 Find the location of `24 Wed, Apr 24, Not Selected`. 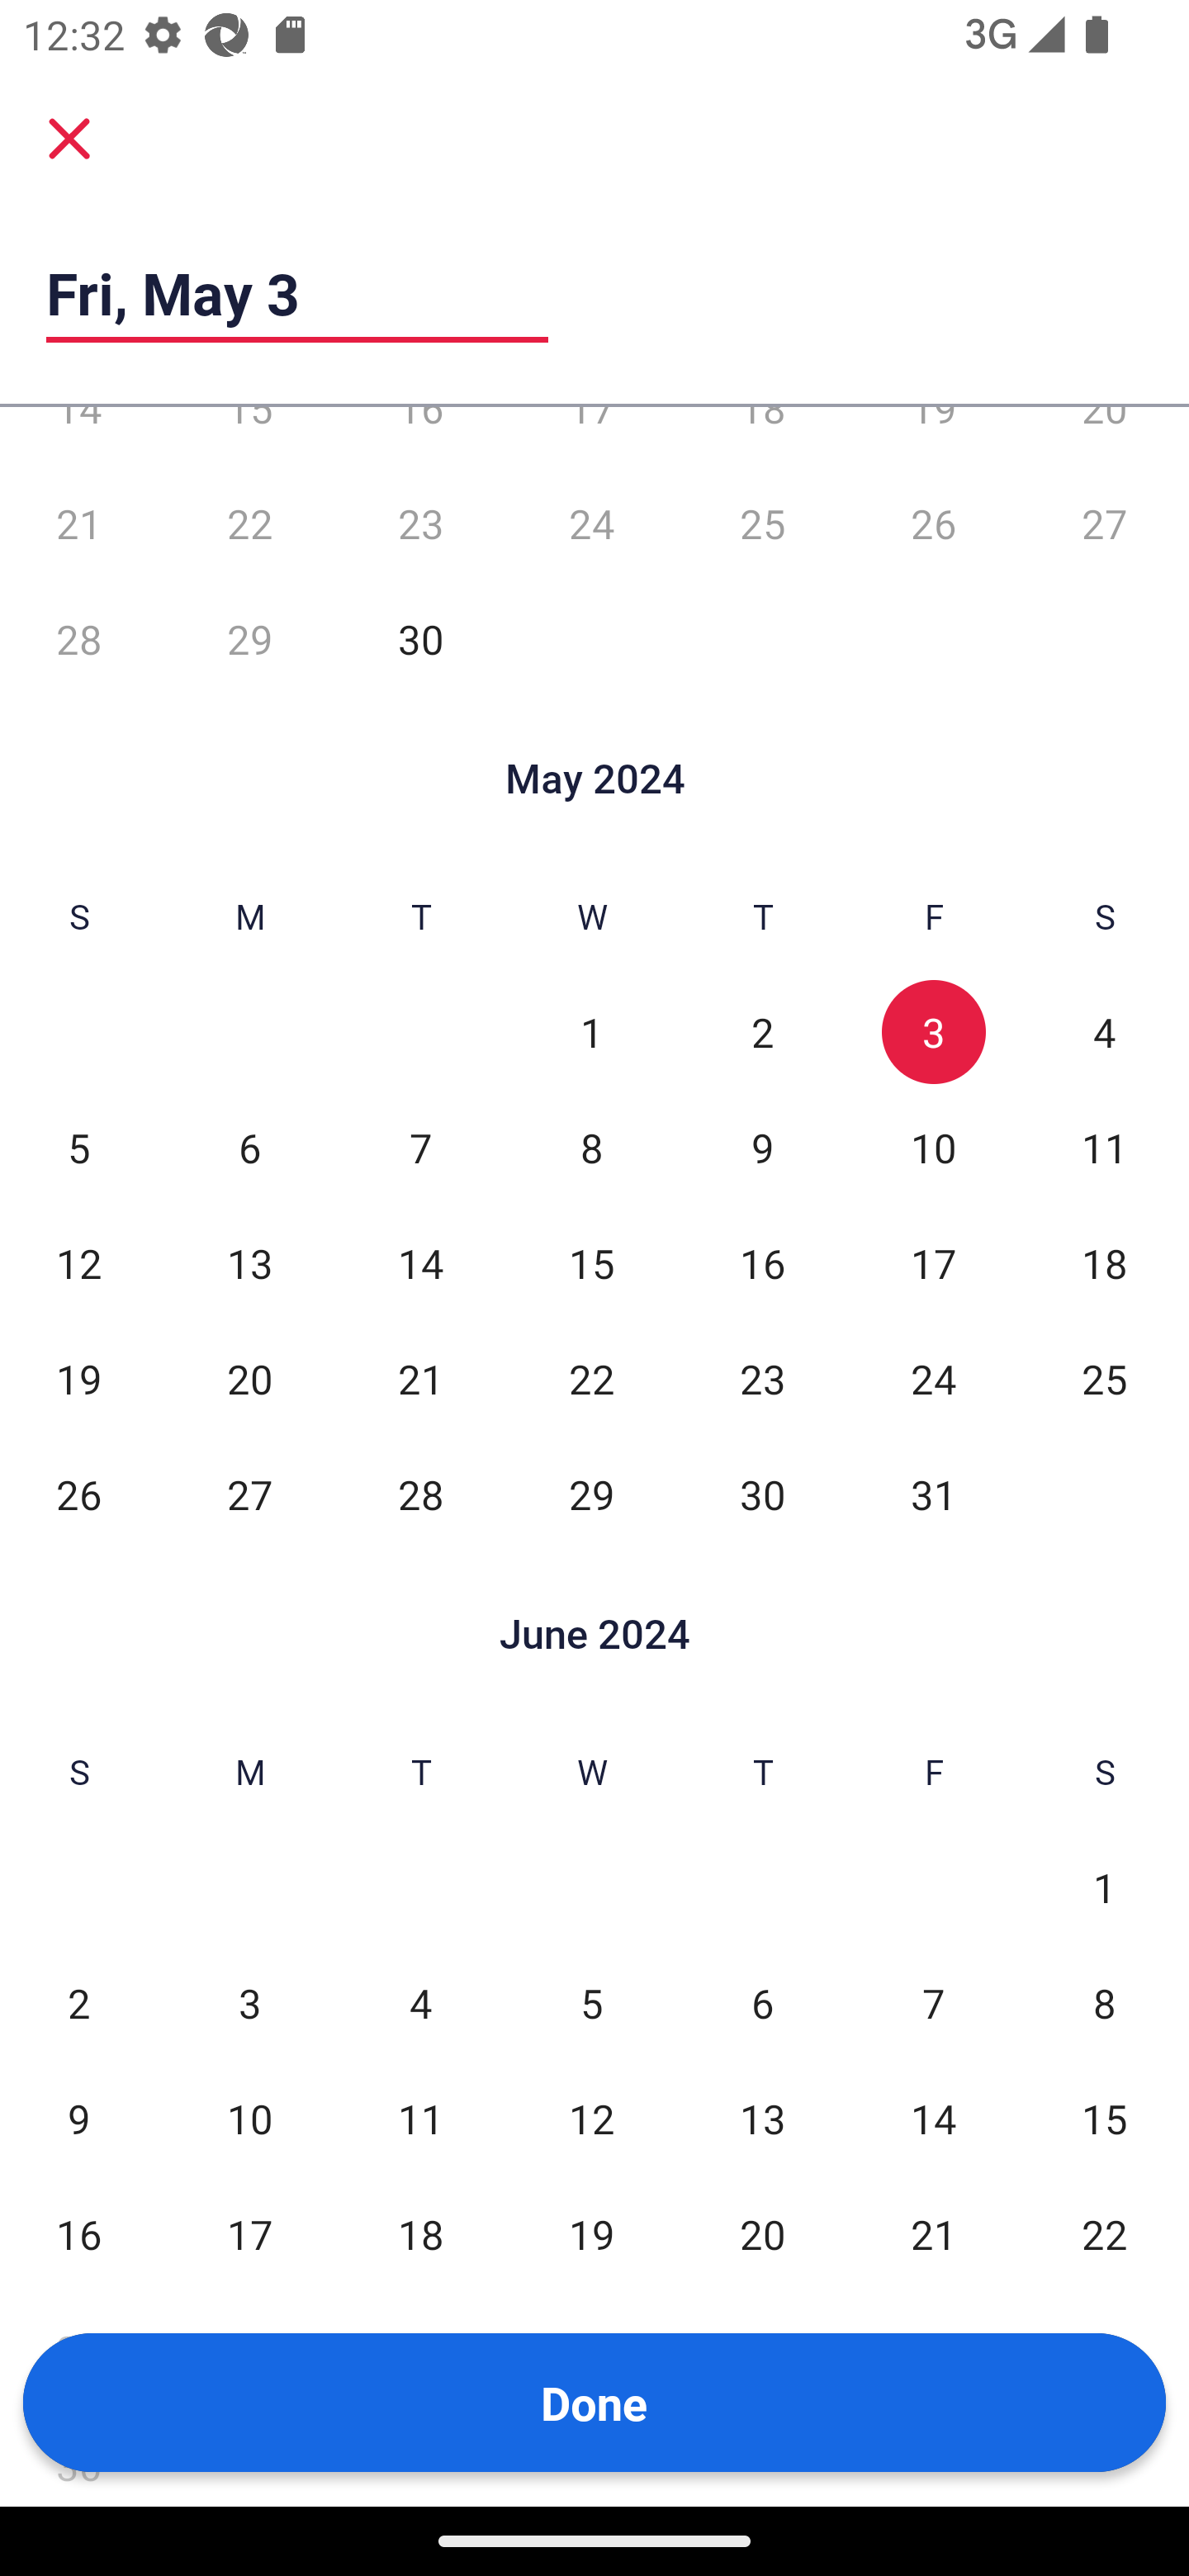

24 Wed, Apr 24, Not Selected is located at coordinates (591, 523).